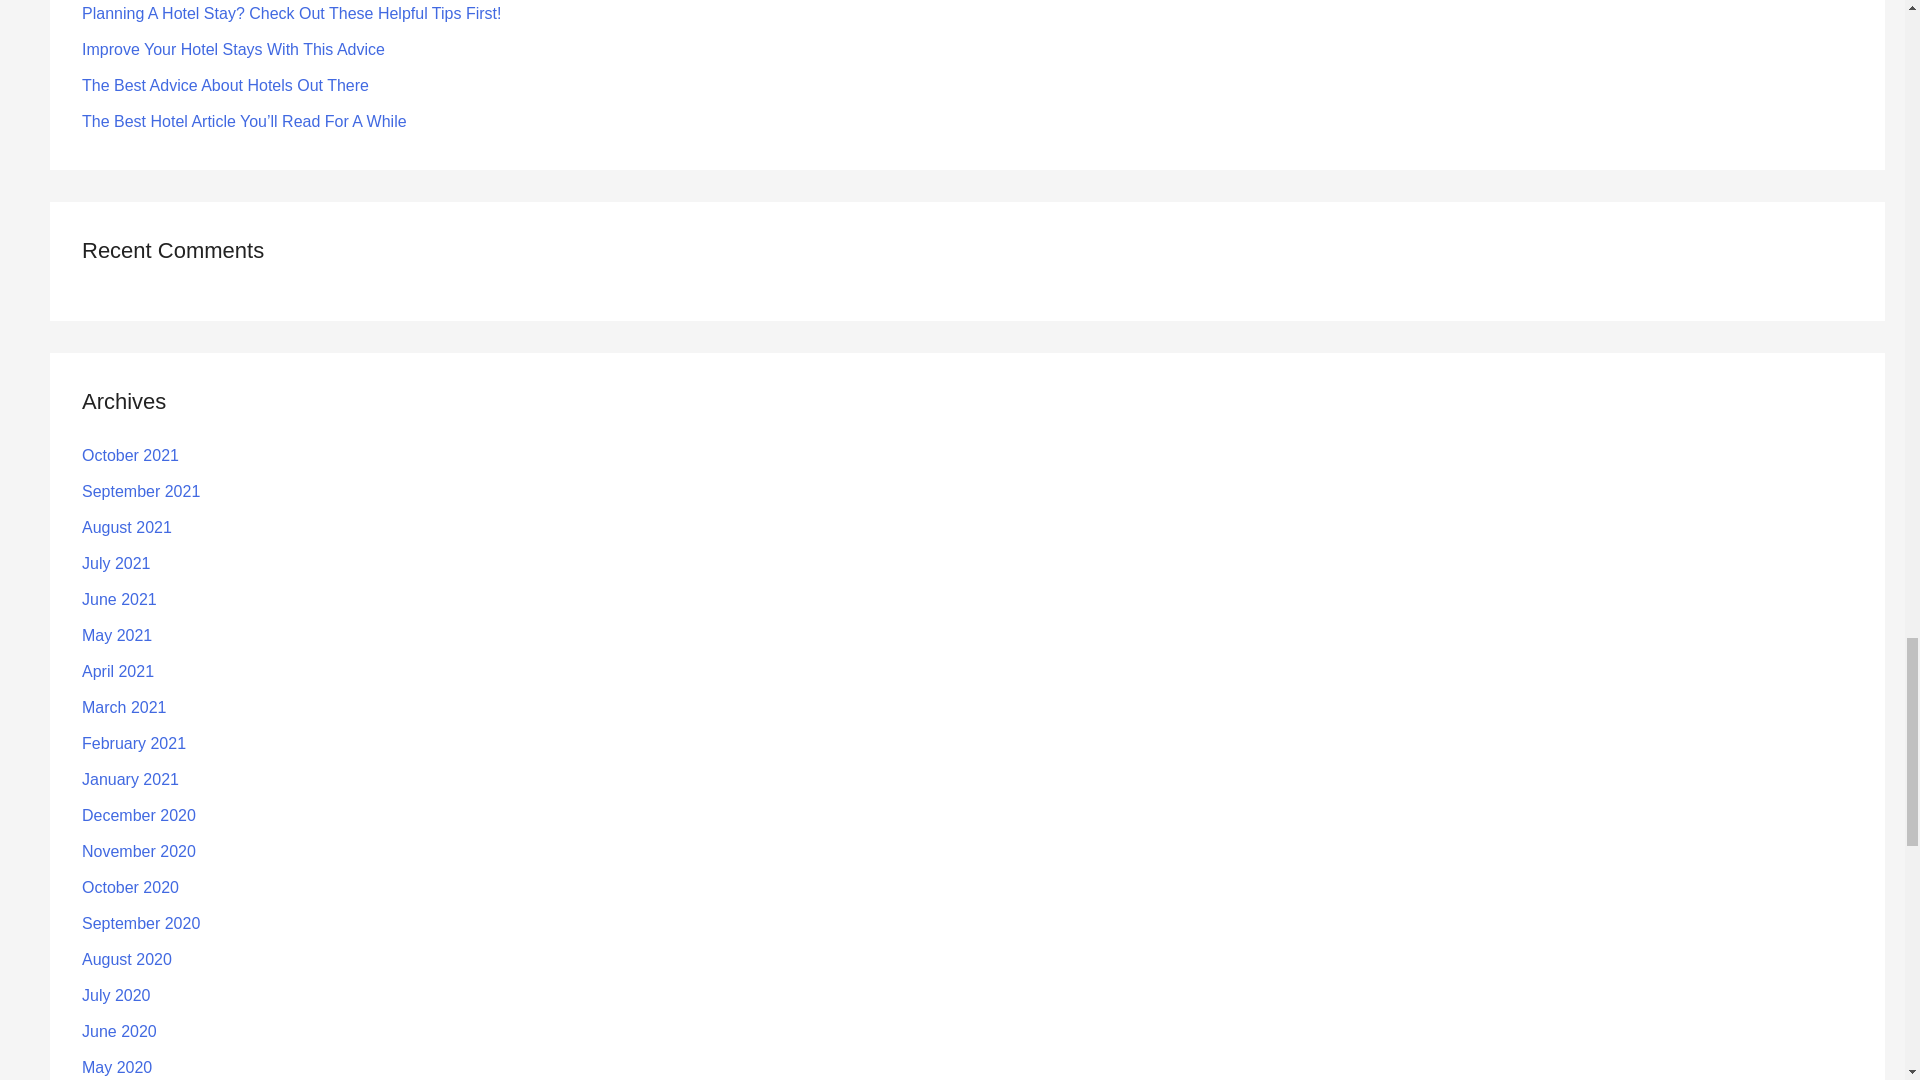 The height and width of the screenshot is (1080, 1920). I want to click on Planning A Hotel Stay? Check Out These Helpful Tips First!, so click(292, 13).